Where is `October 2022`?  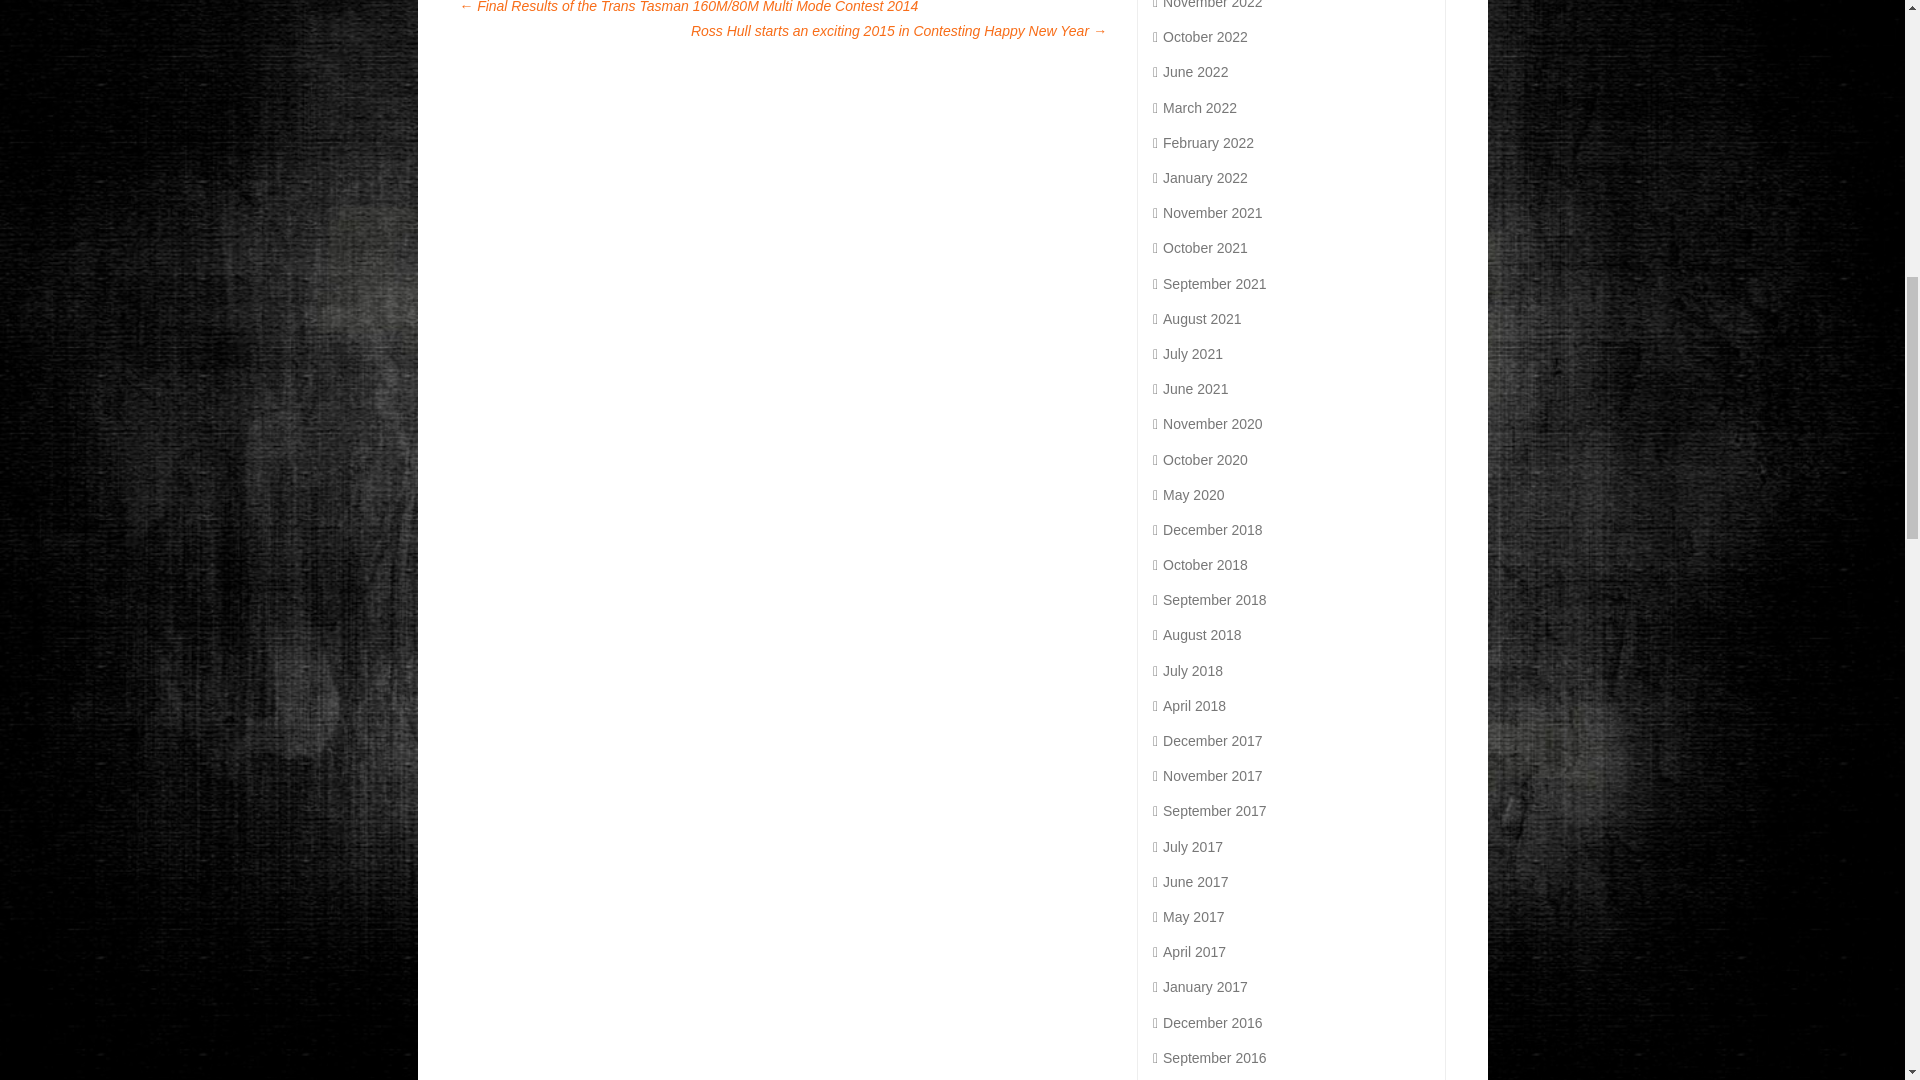
October 2022 is located at coordinates (1200, 37).